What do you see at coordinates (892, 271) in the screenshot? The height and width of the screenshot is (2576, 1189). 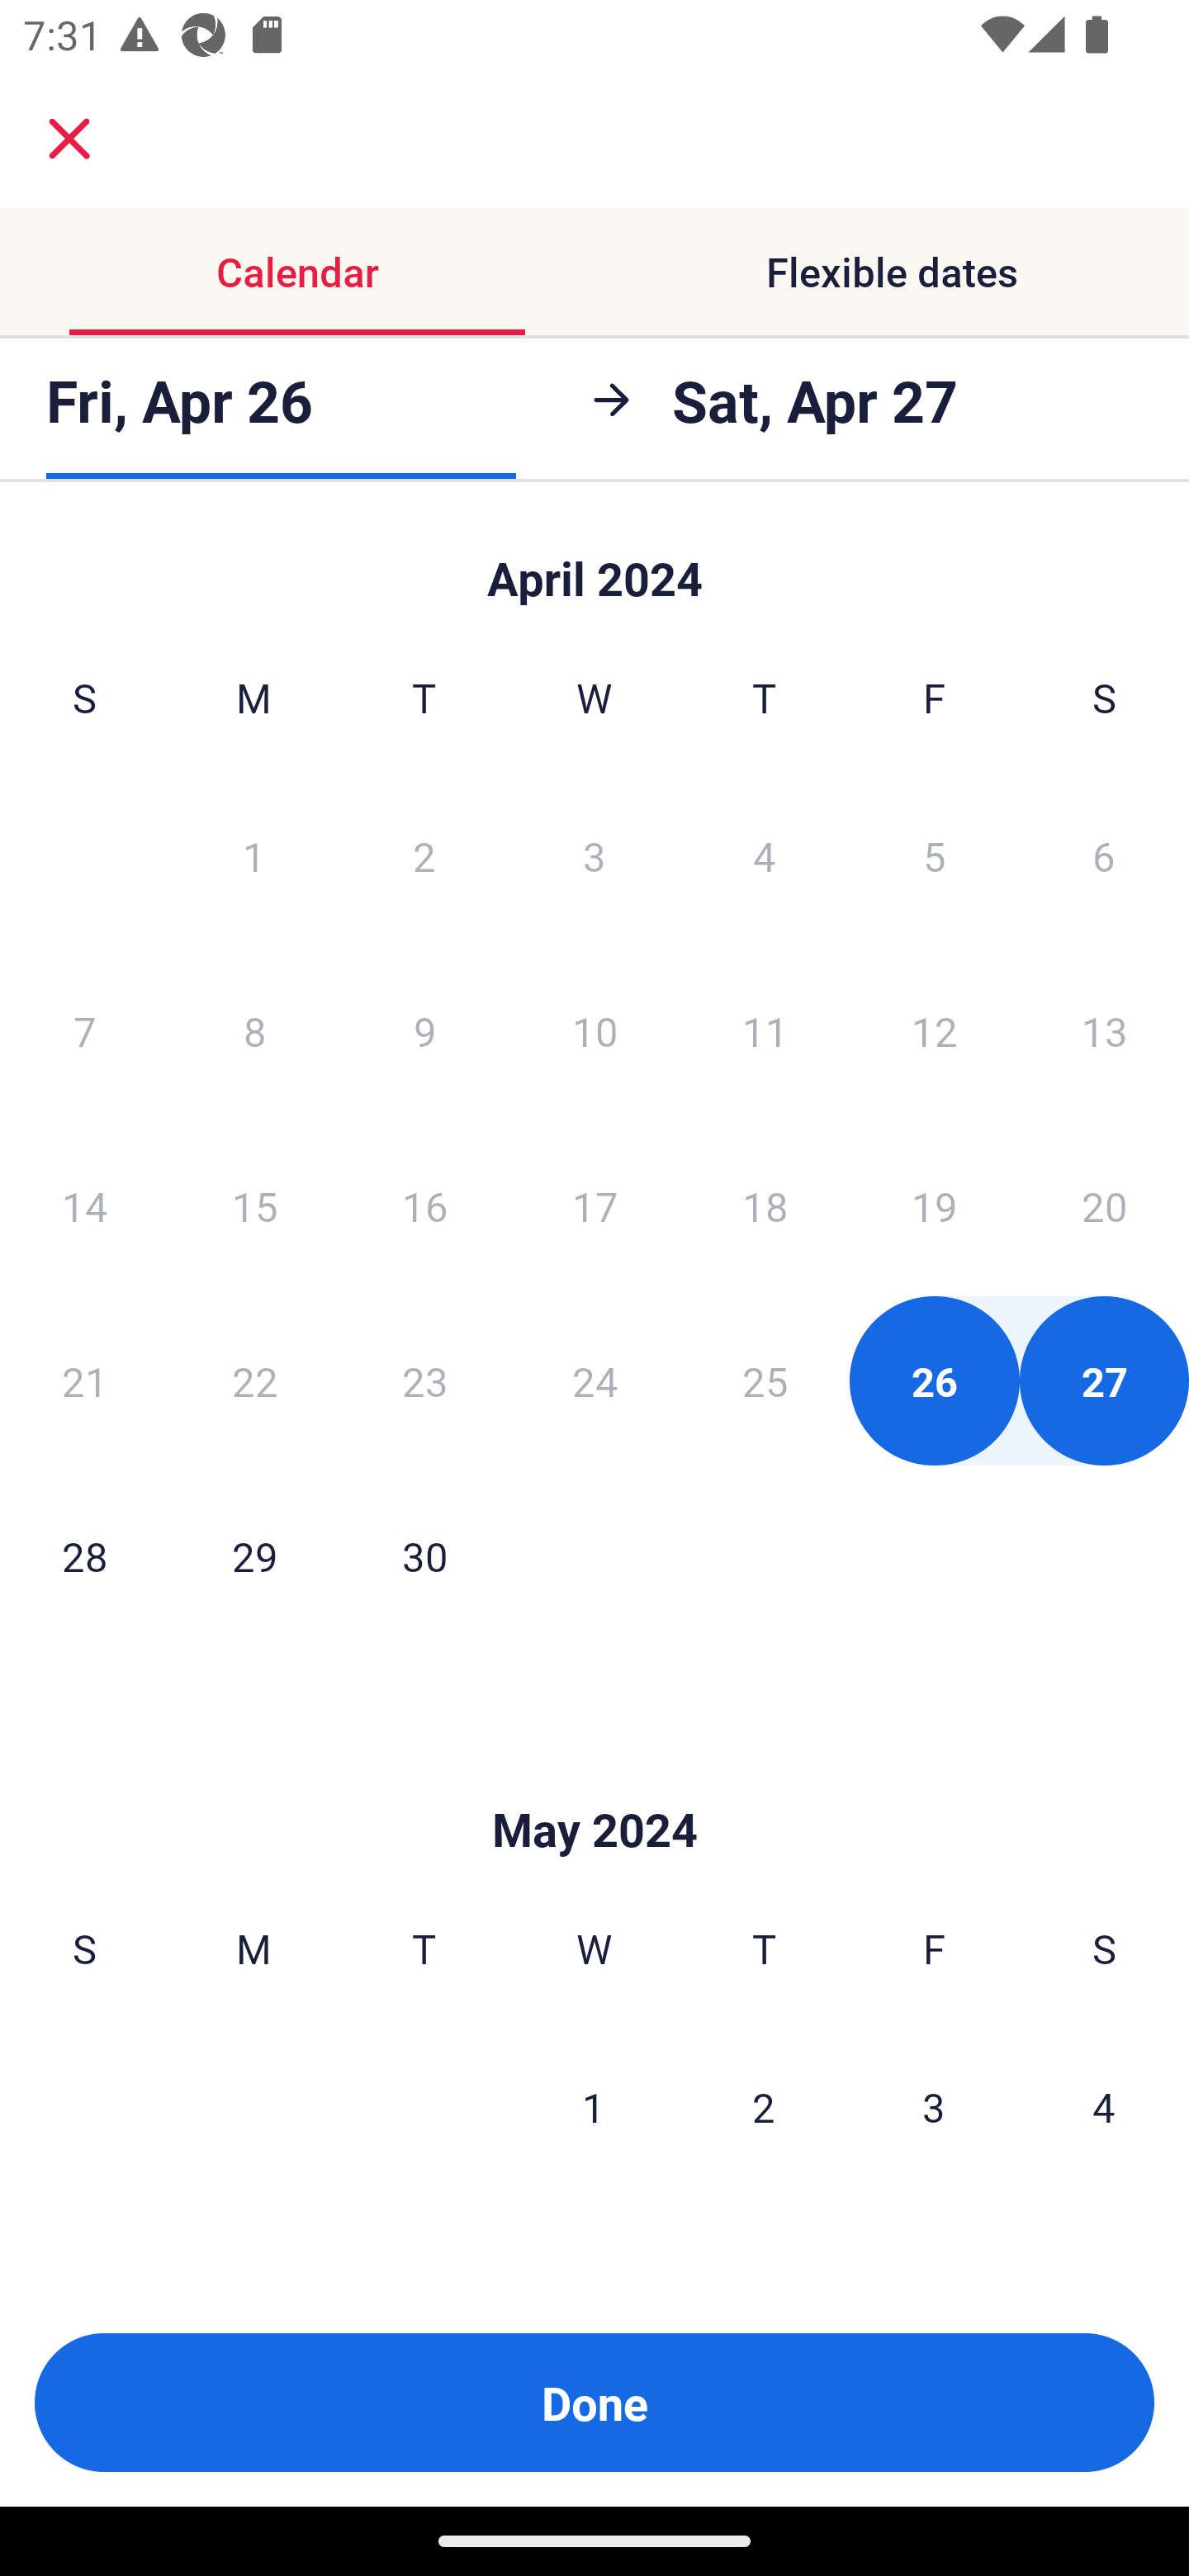 I see `Flexible dates` at bounding box center [892, 271].